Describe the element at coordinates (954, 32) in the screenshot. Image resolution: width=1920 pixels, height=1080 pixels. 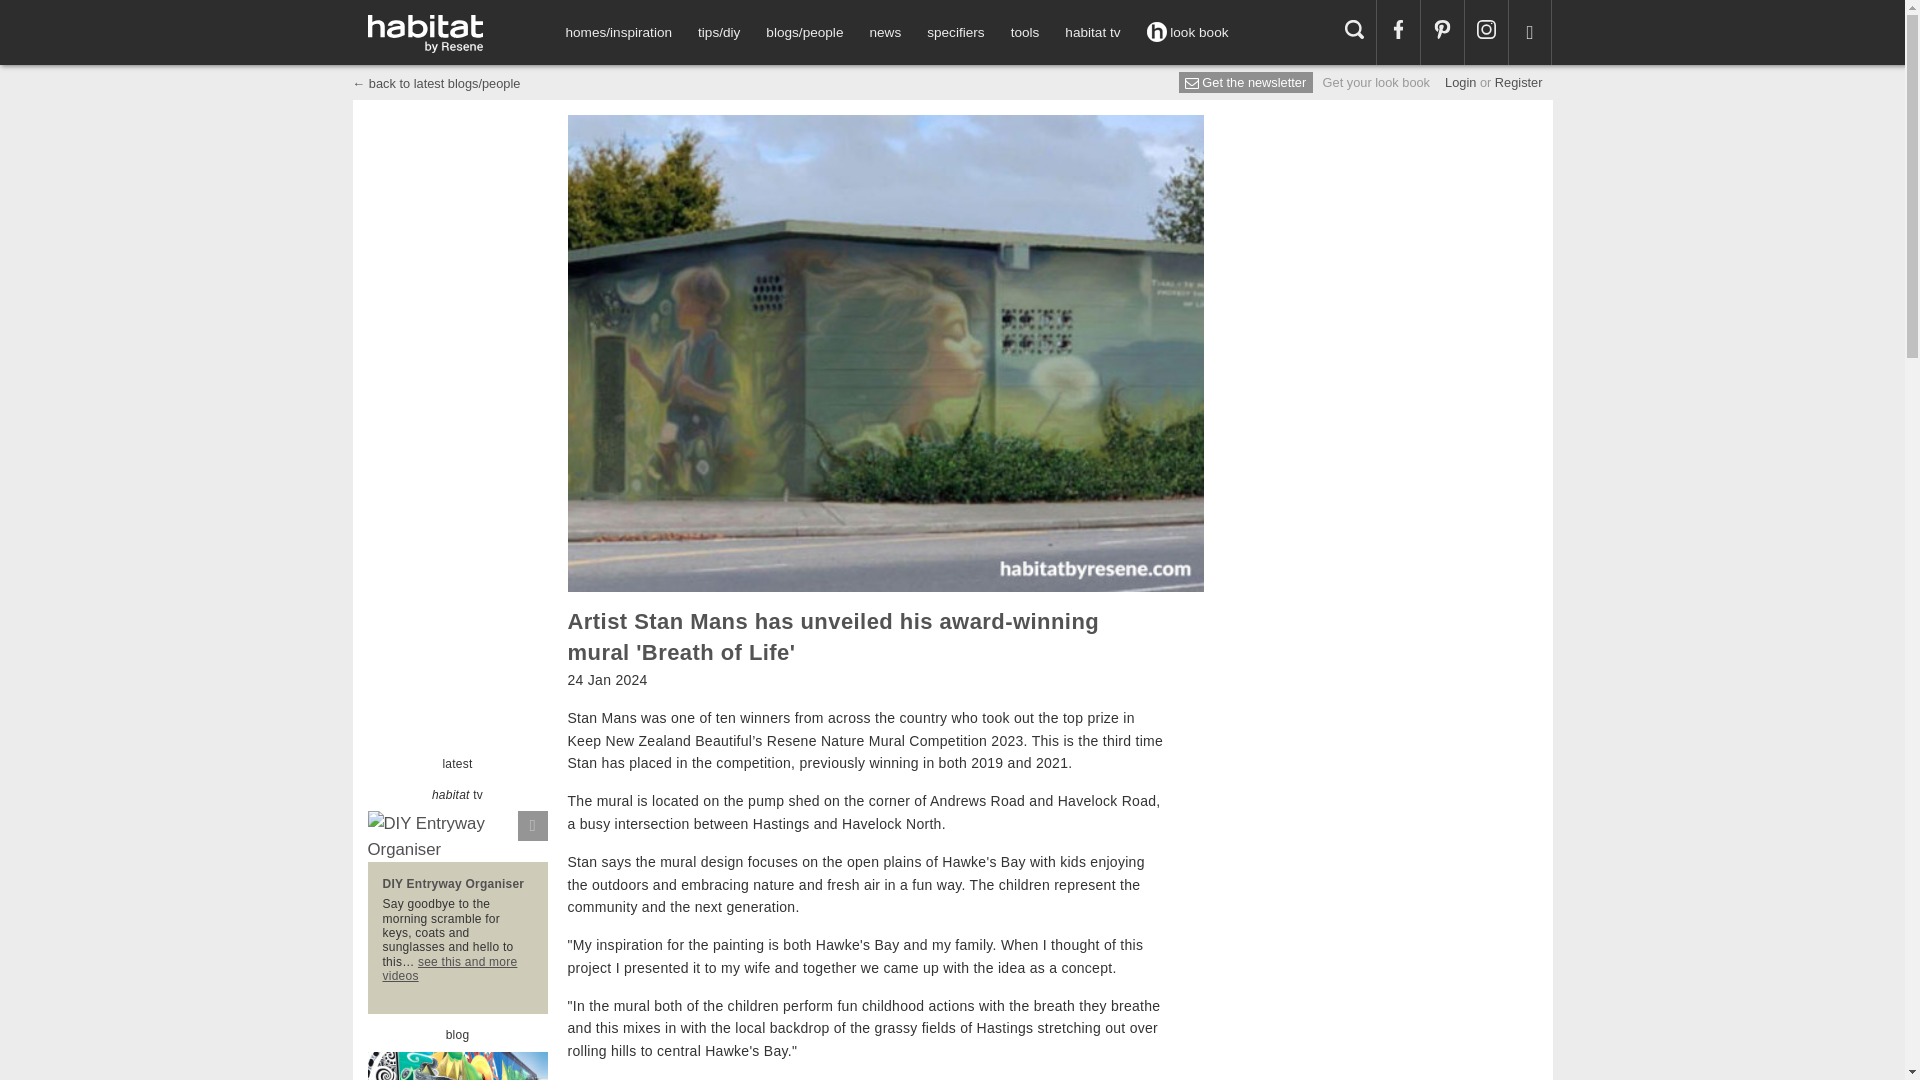
I see `specifiers` at that location.